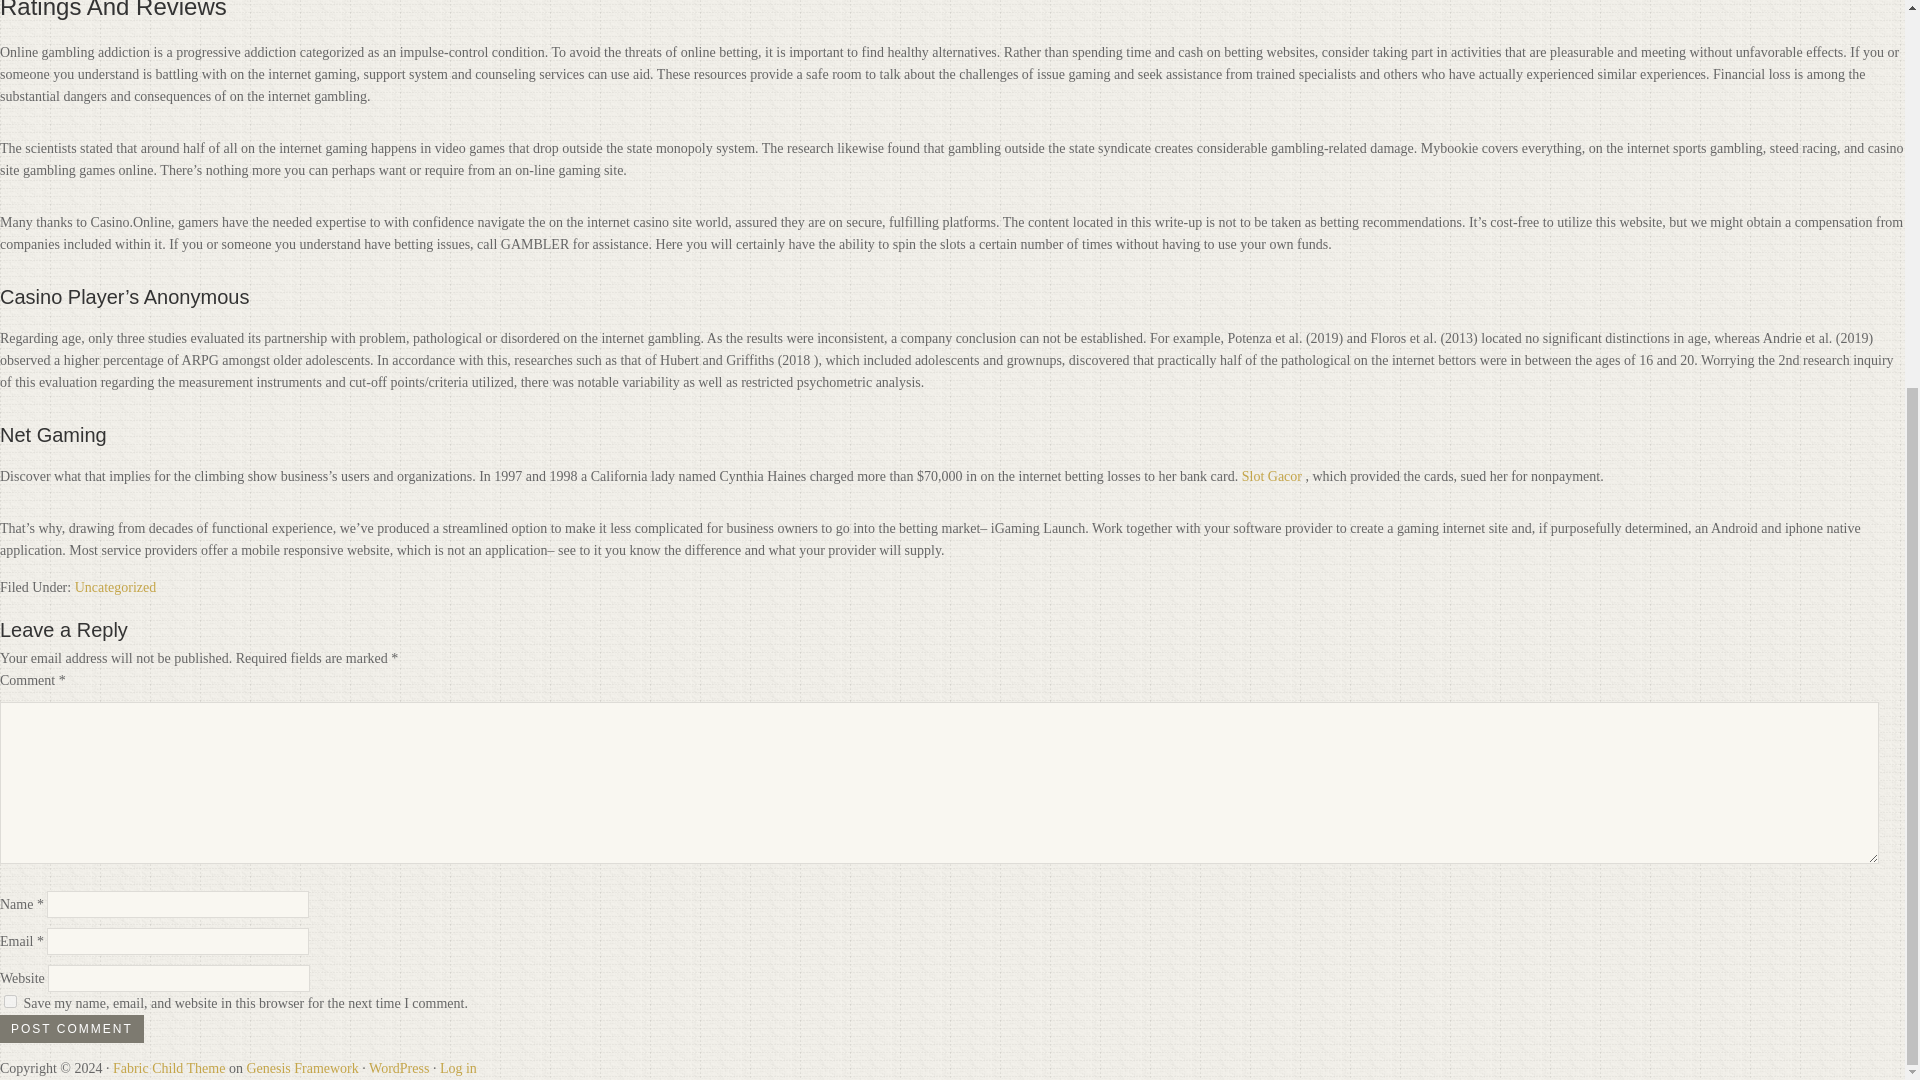 This screenshot has width=1920, height=1080. Describe the element at coordinates (398, 1068) in the screenshot. I see `WordPress` at that location.